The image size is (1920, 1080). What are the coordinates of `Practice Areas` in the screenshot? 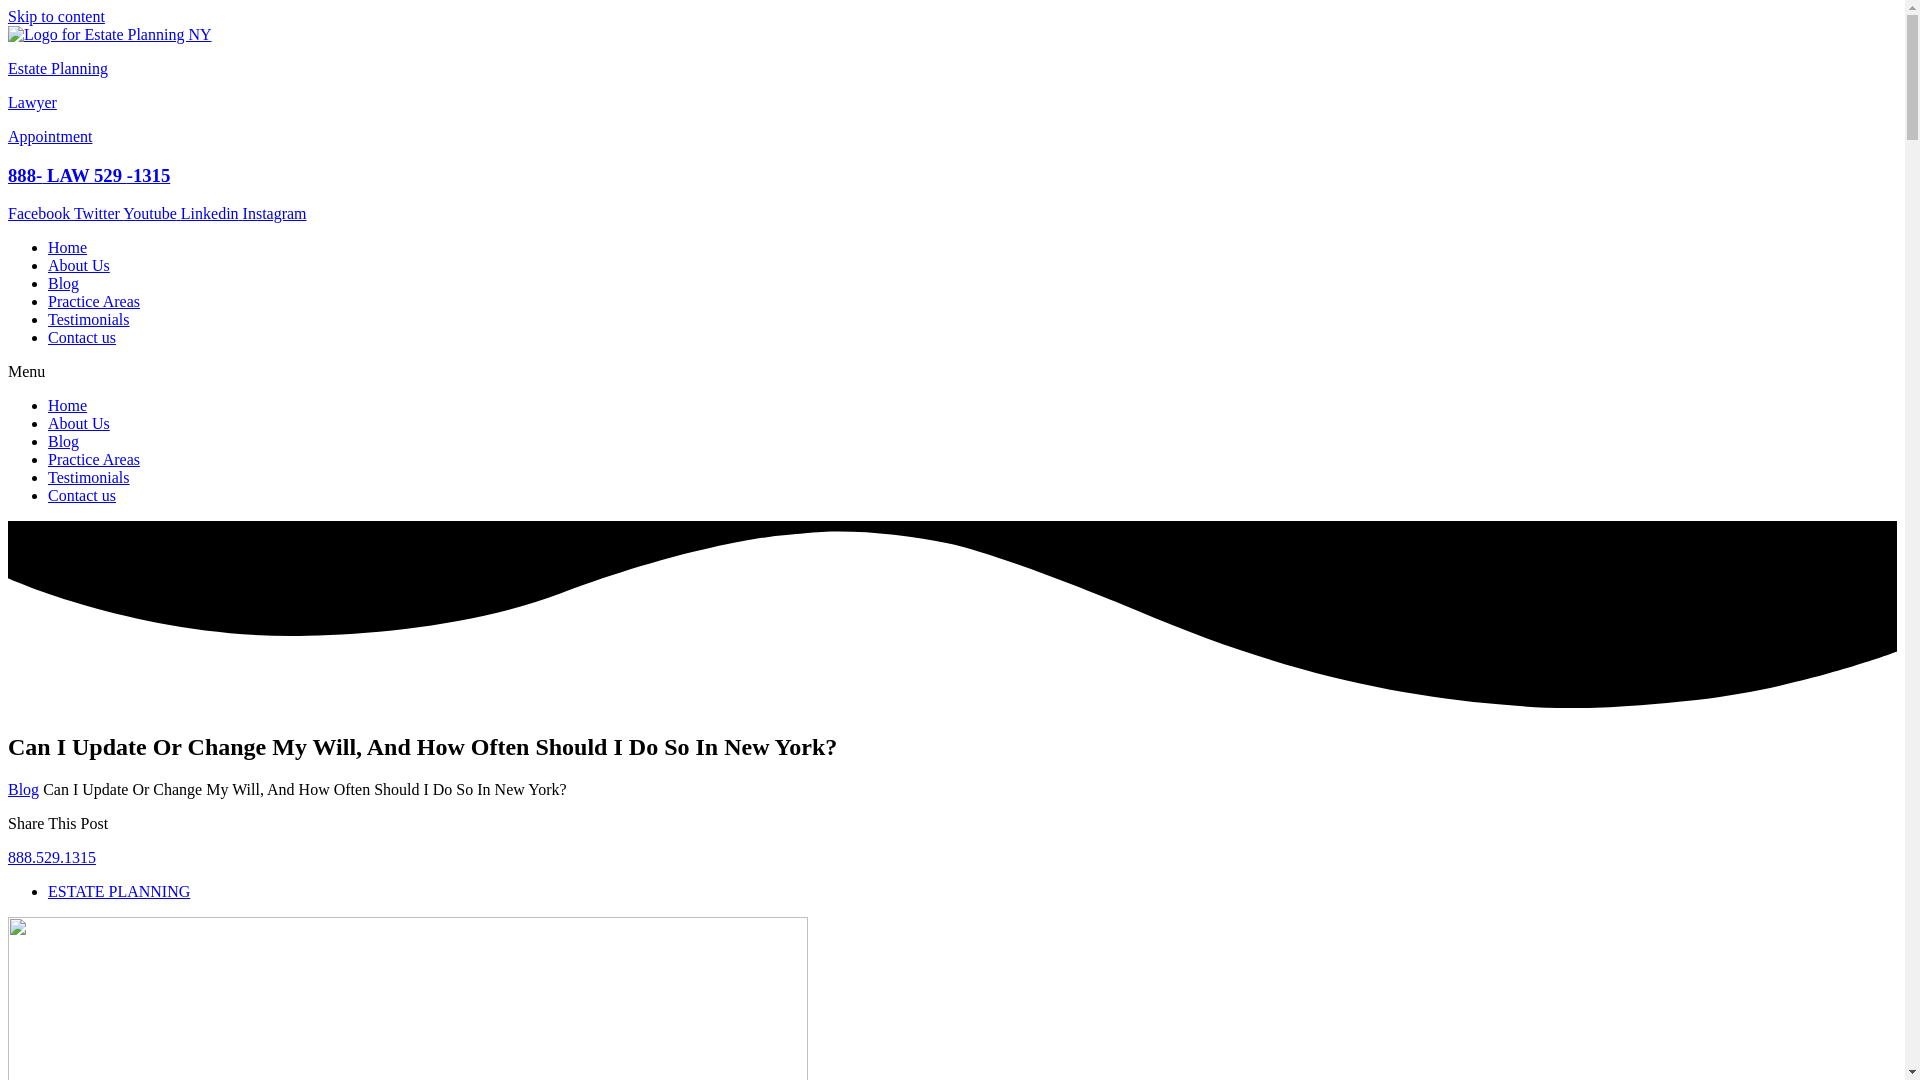 It's located at (94, 300).